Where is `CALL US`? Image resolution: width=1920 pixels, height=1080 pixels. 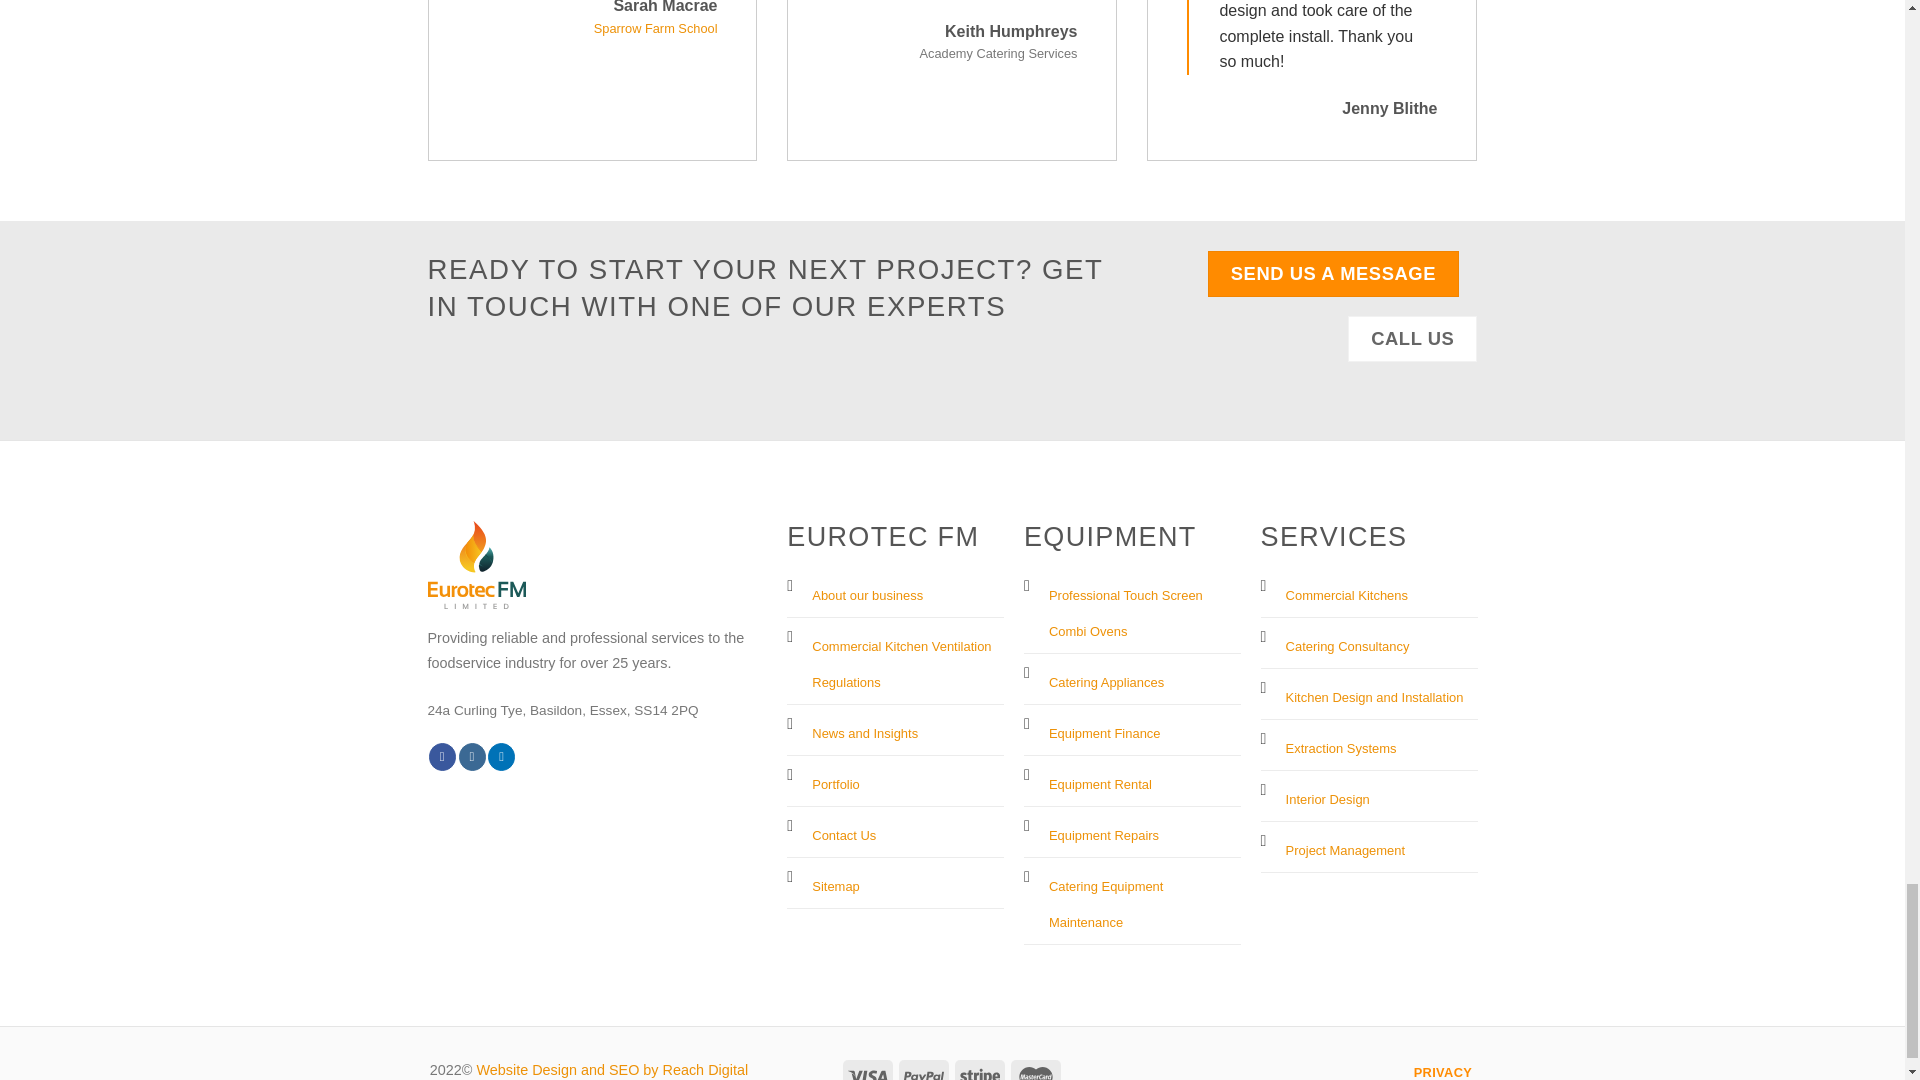
CALL US is located at coordinates (1412, 338).